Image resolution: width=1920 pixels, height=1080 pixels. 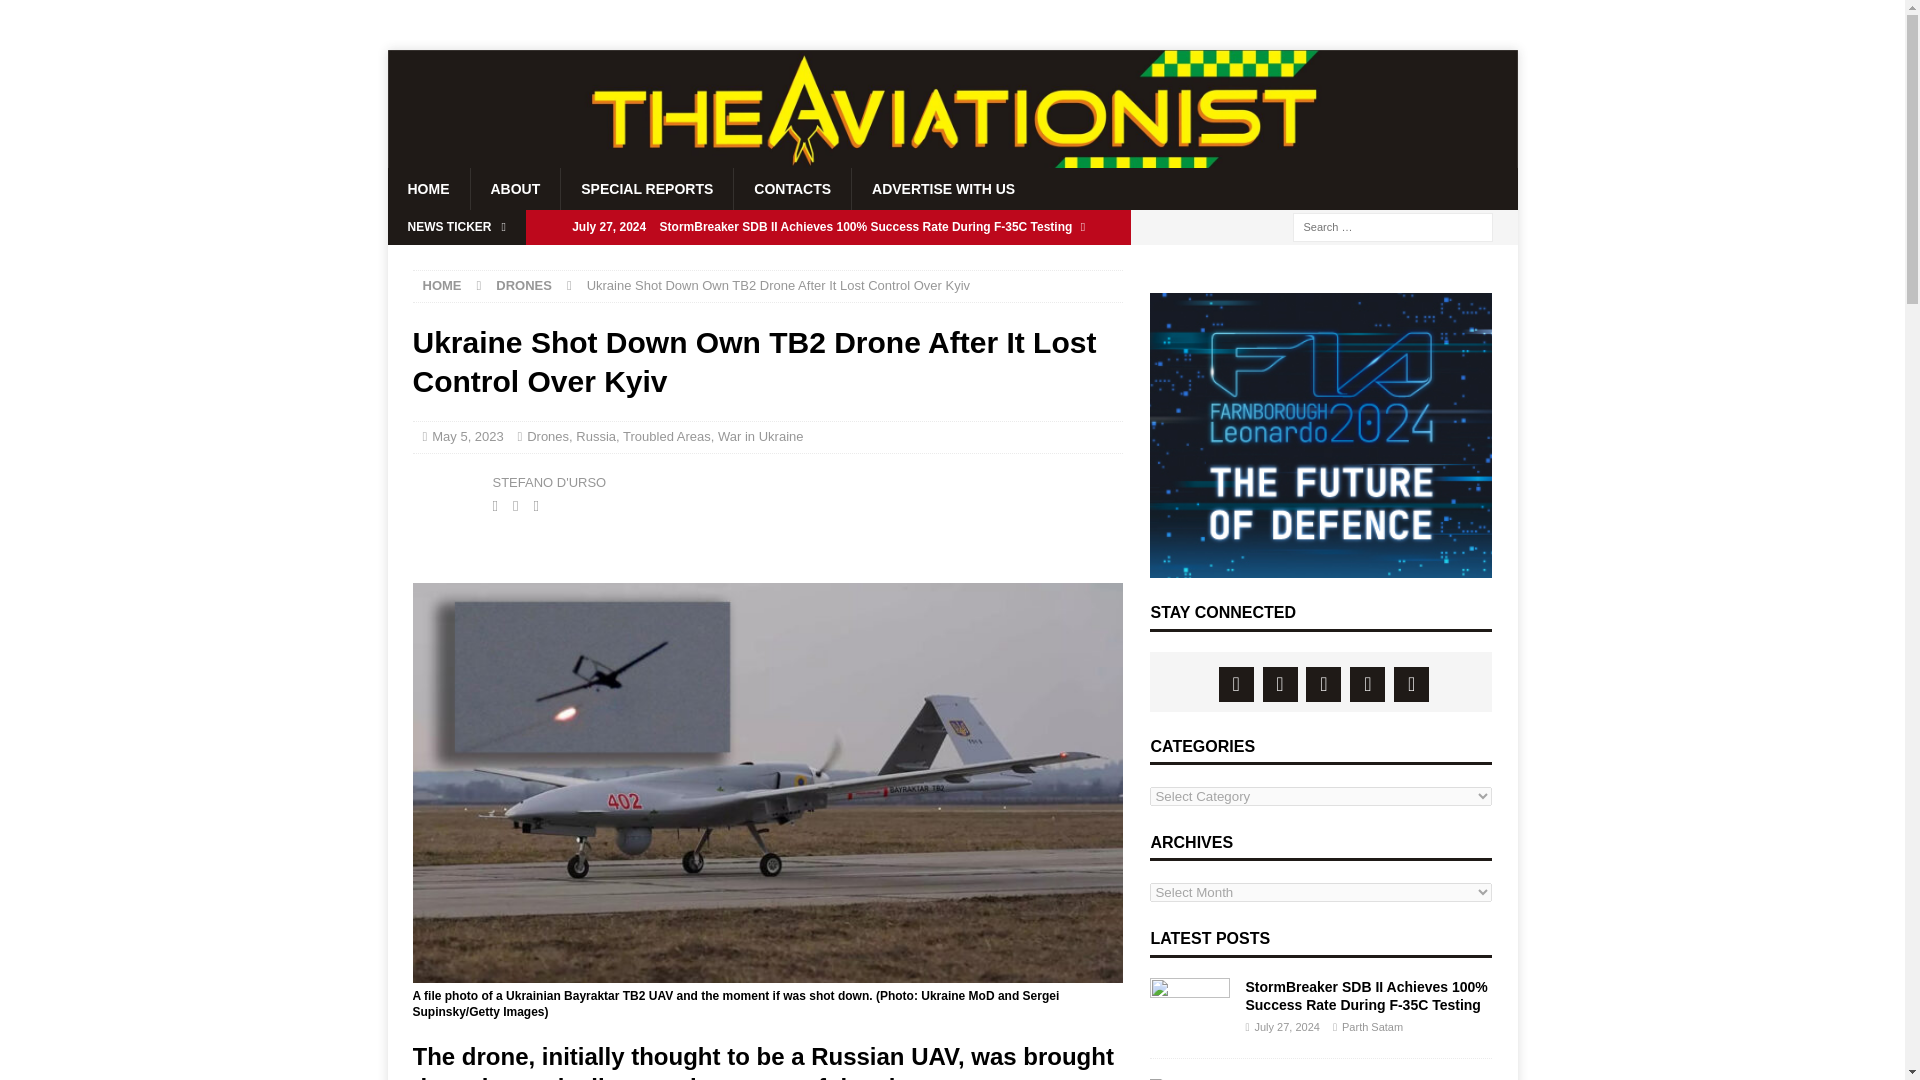 I want to click on Drones, so click(x=547, y=436).